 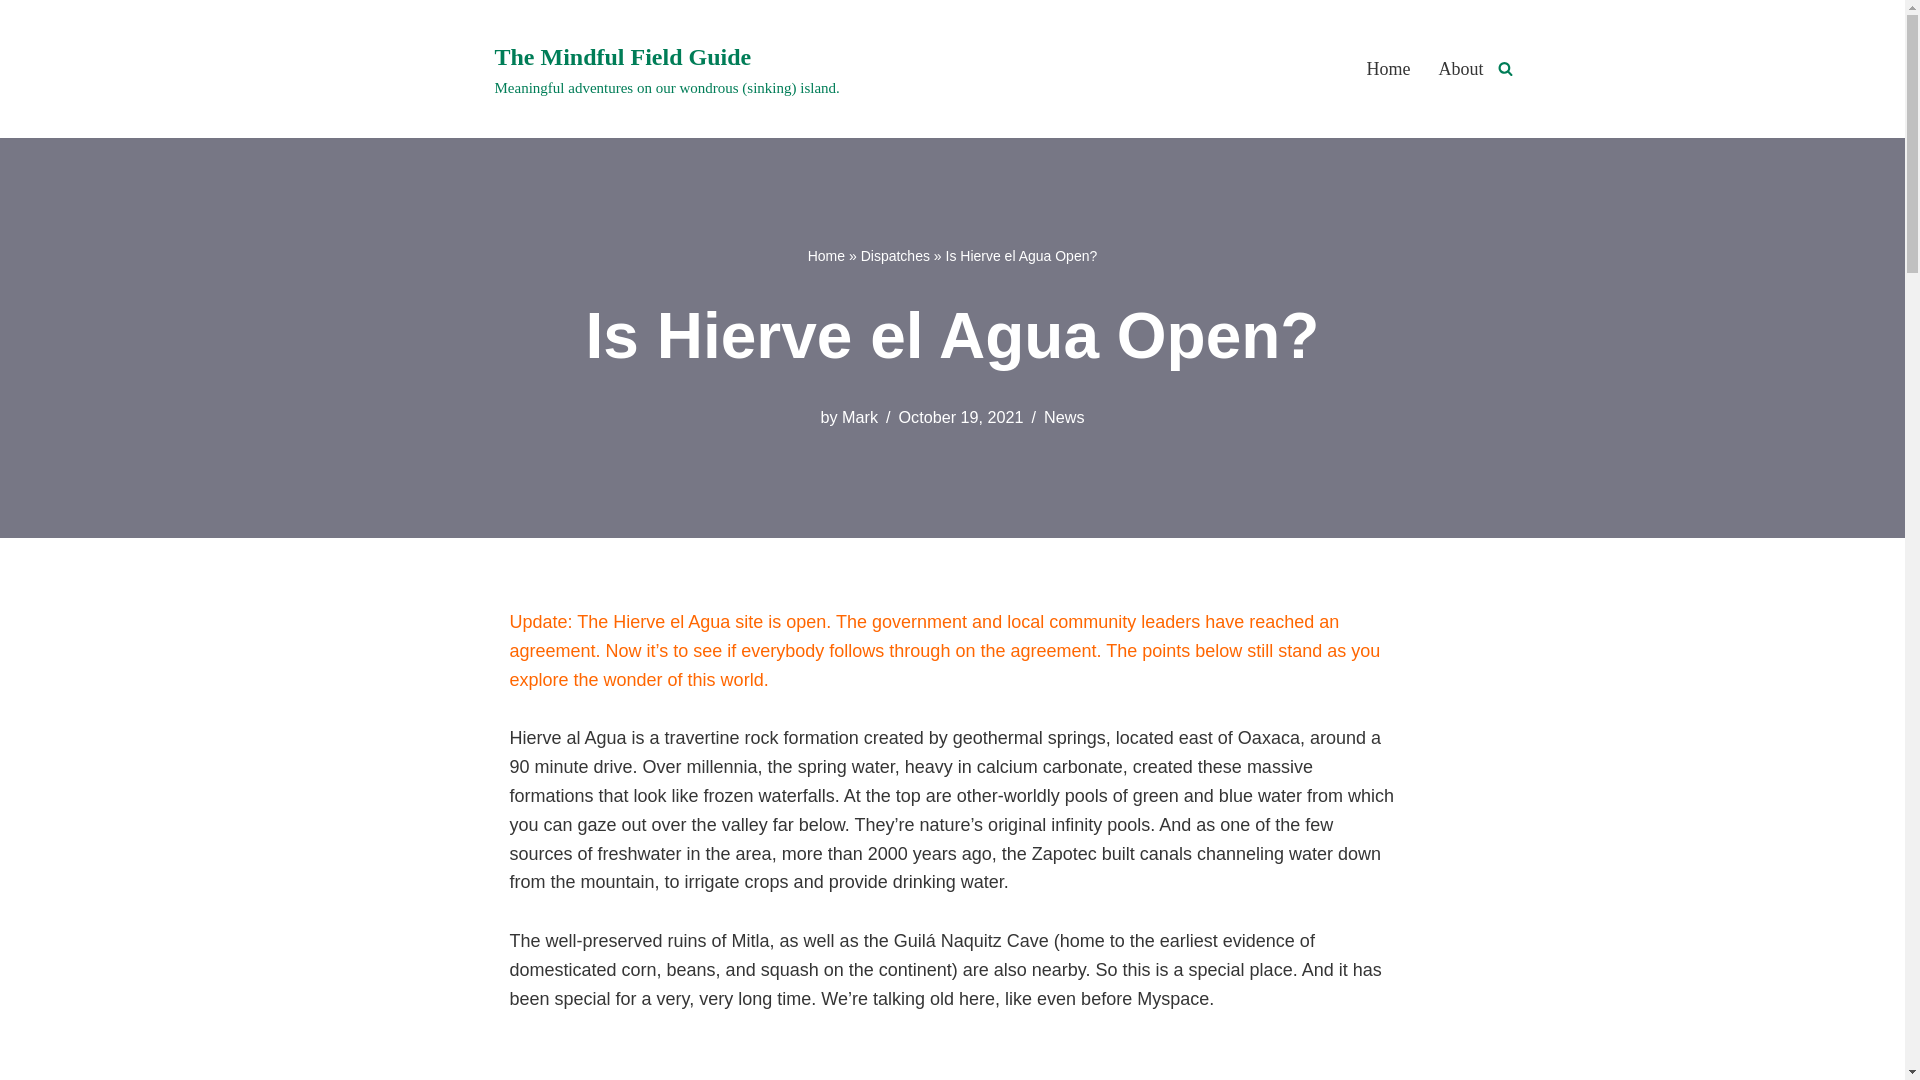 What do you see at coordinates (860, 416) in the screenshot?
I see `Posts by Mark` at bounding box center [860, 416].